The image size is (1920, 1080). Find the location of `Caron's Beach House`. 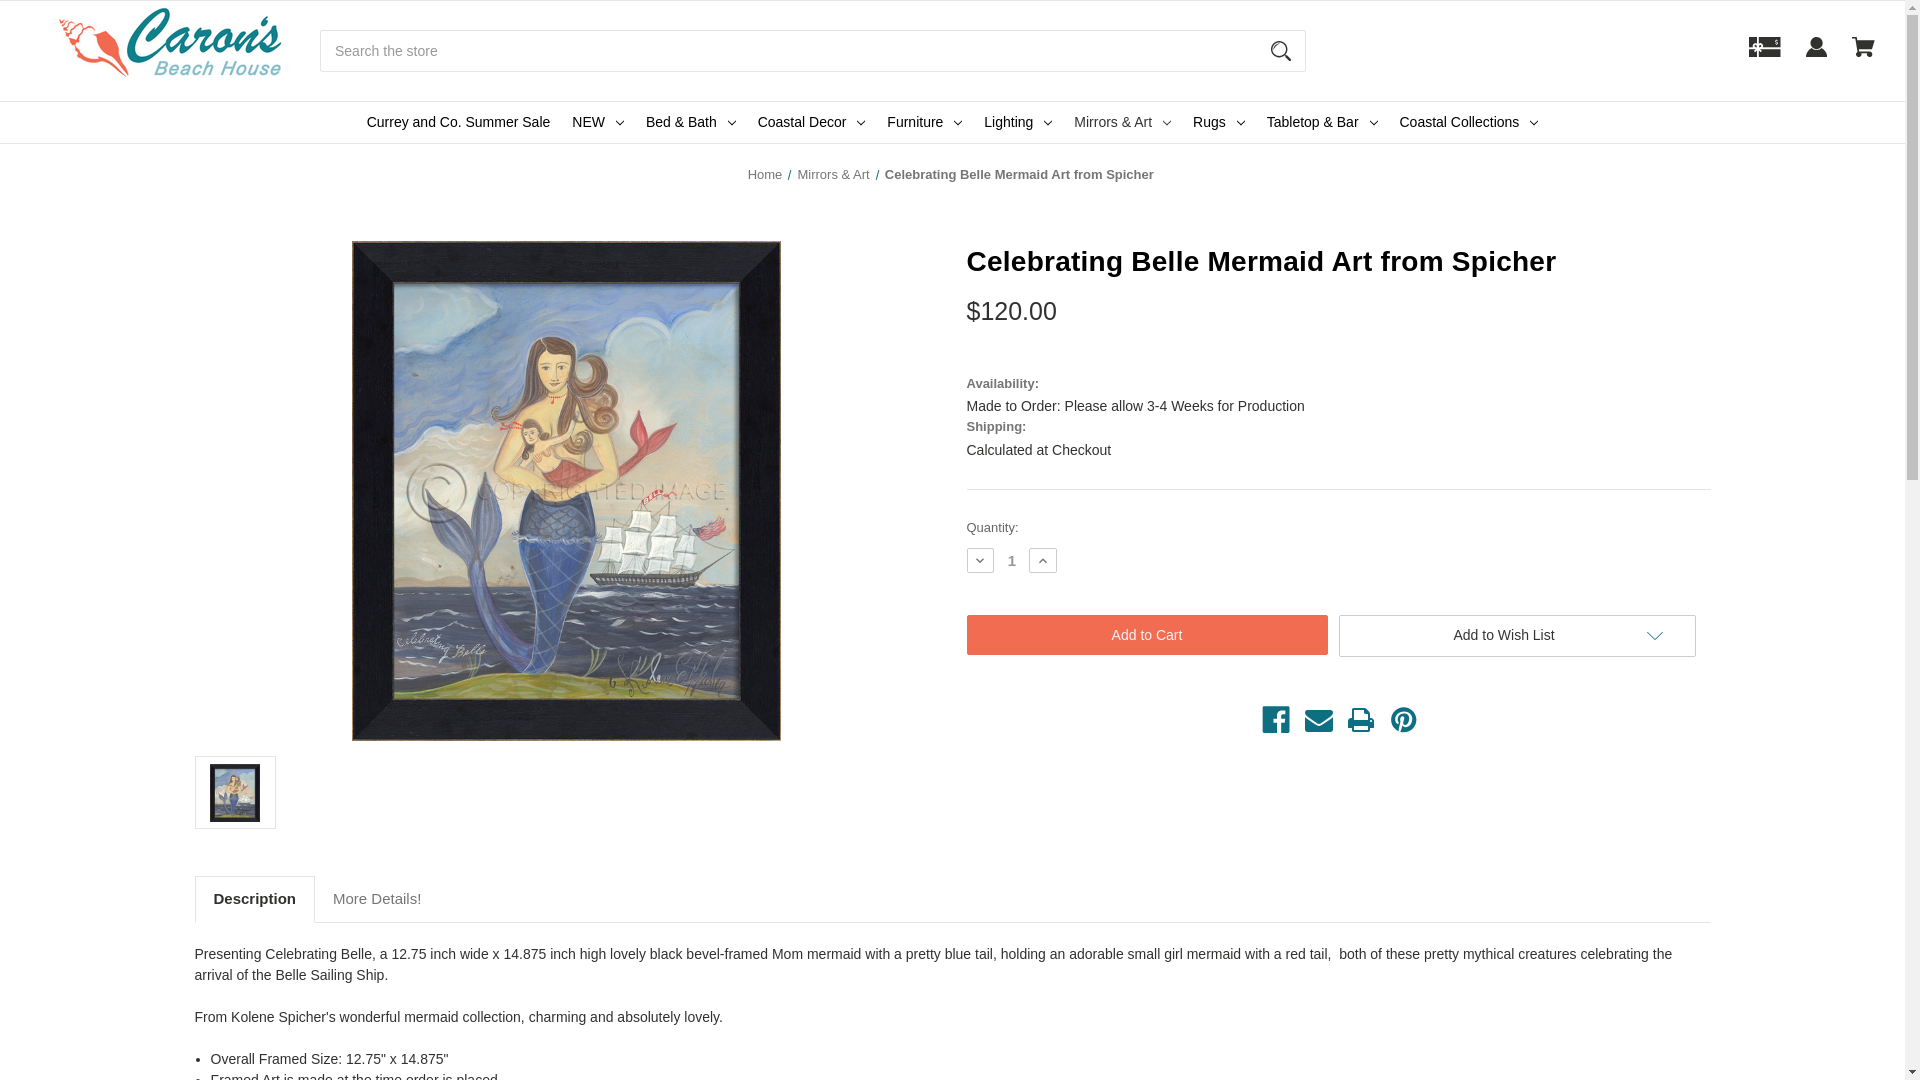

Caron's Beach House is located at coordinates (170, 43).